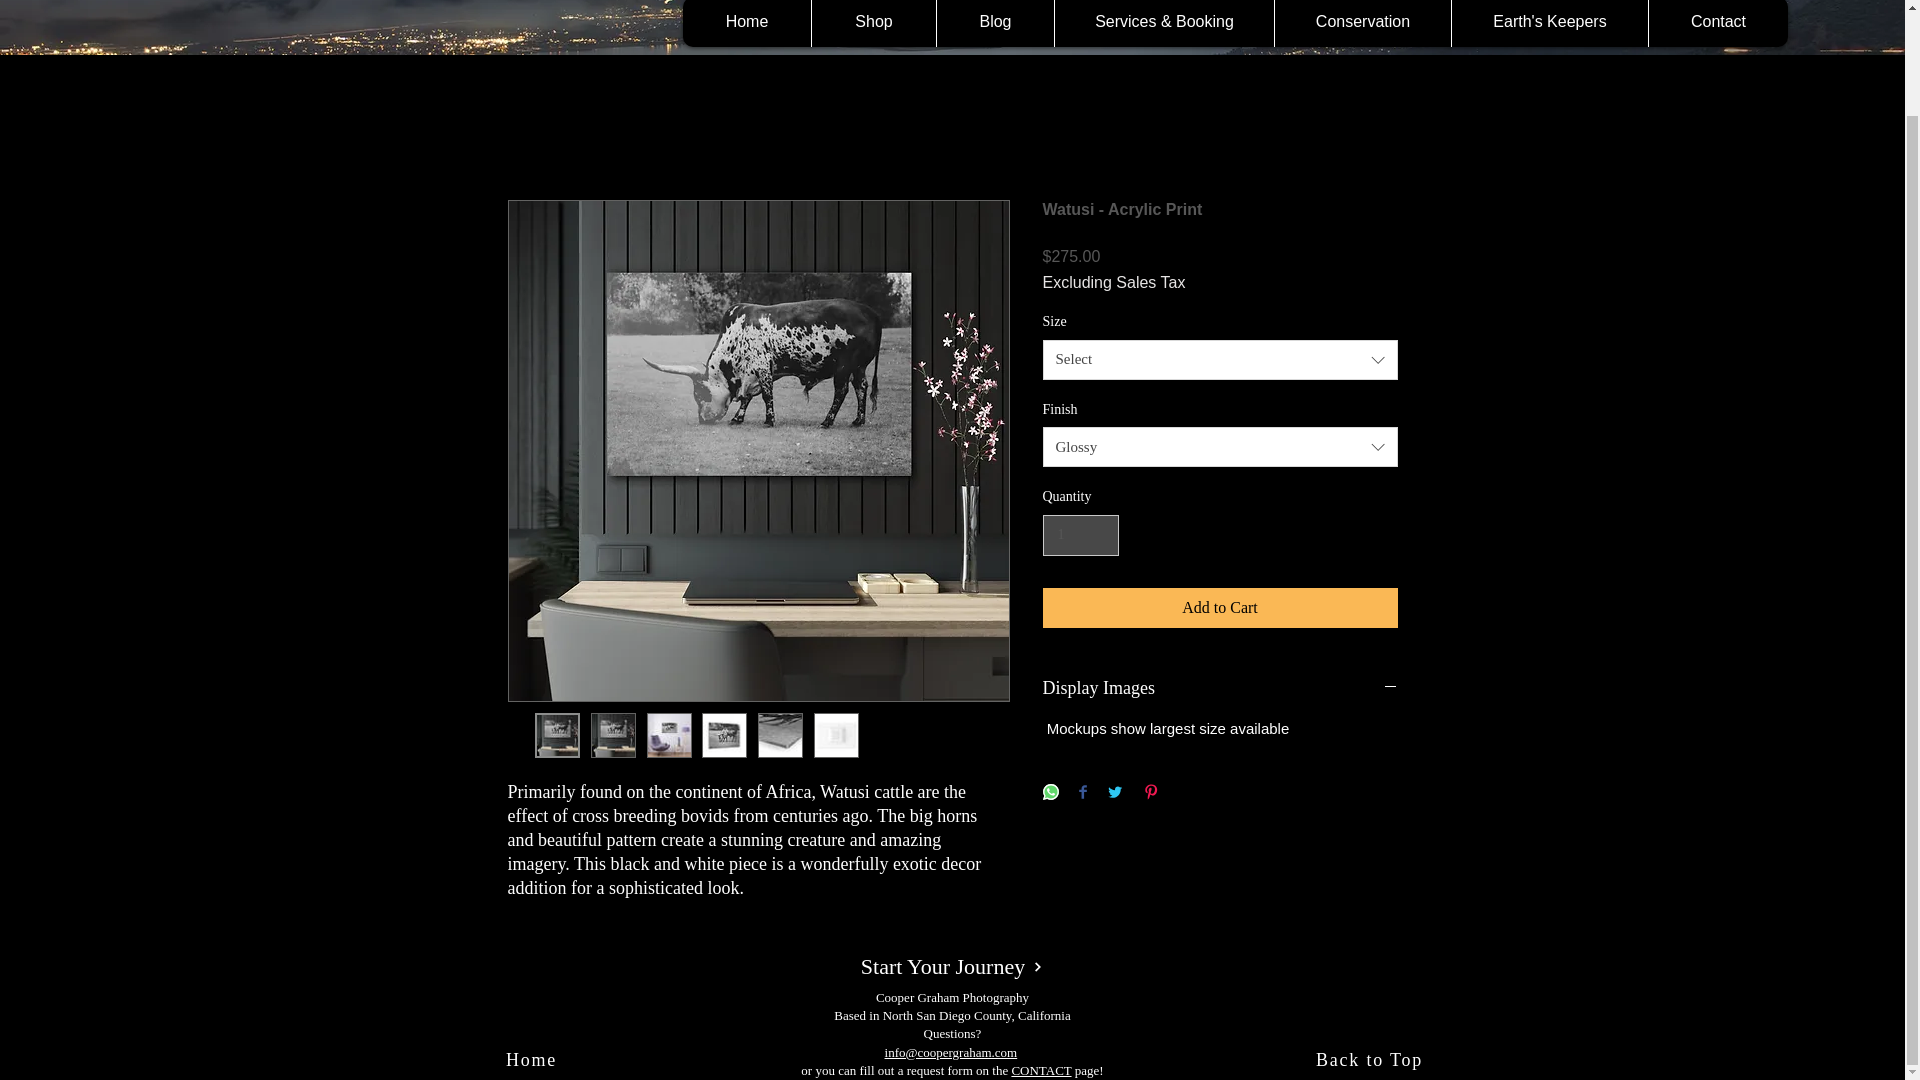 The height and width of the screenshot is (1080, 1920). I want to click on Home, so click(746, 24).